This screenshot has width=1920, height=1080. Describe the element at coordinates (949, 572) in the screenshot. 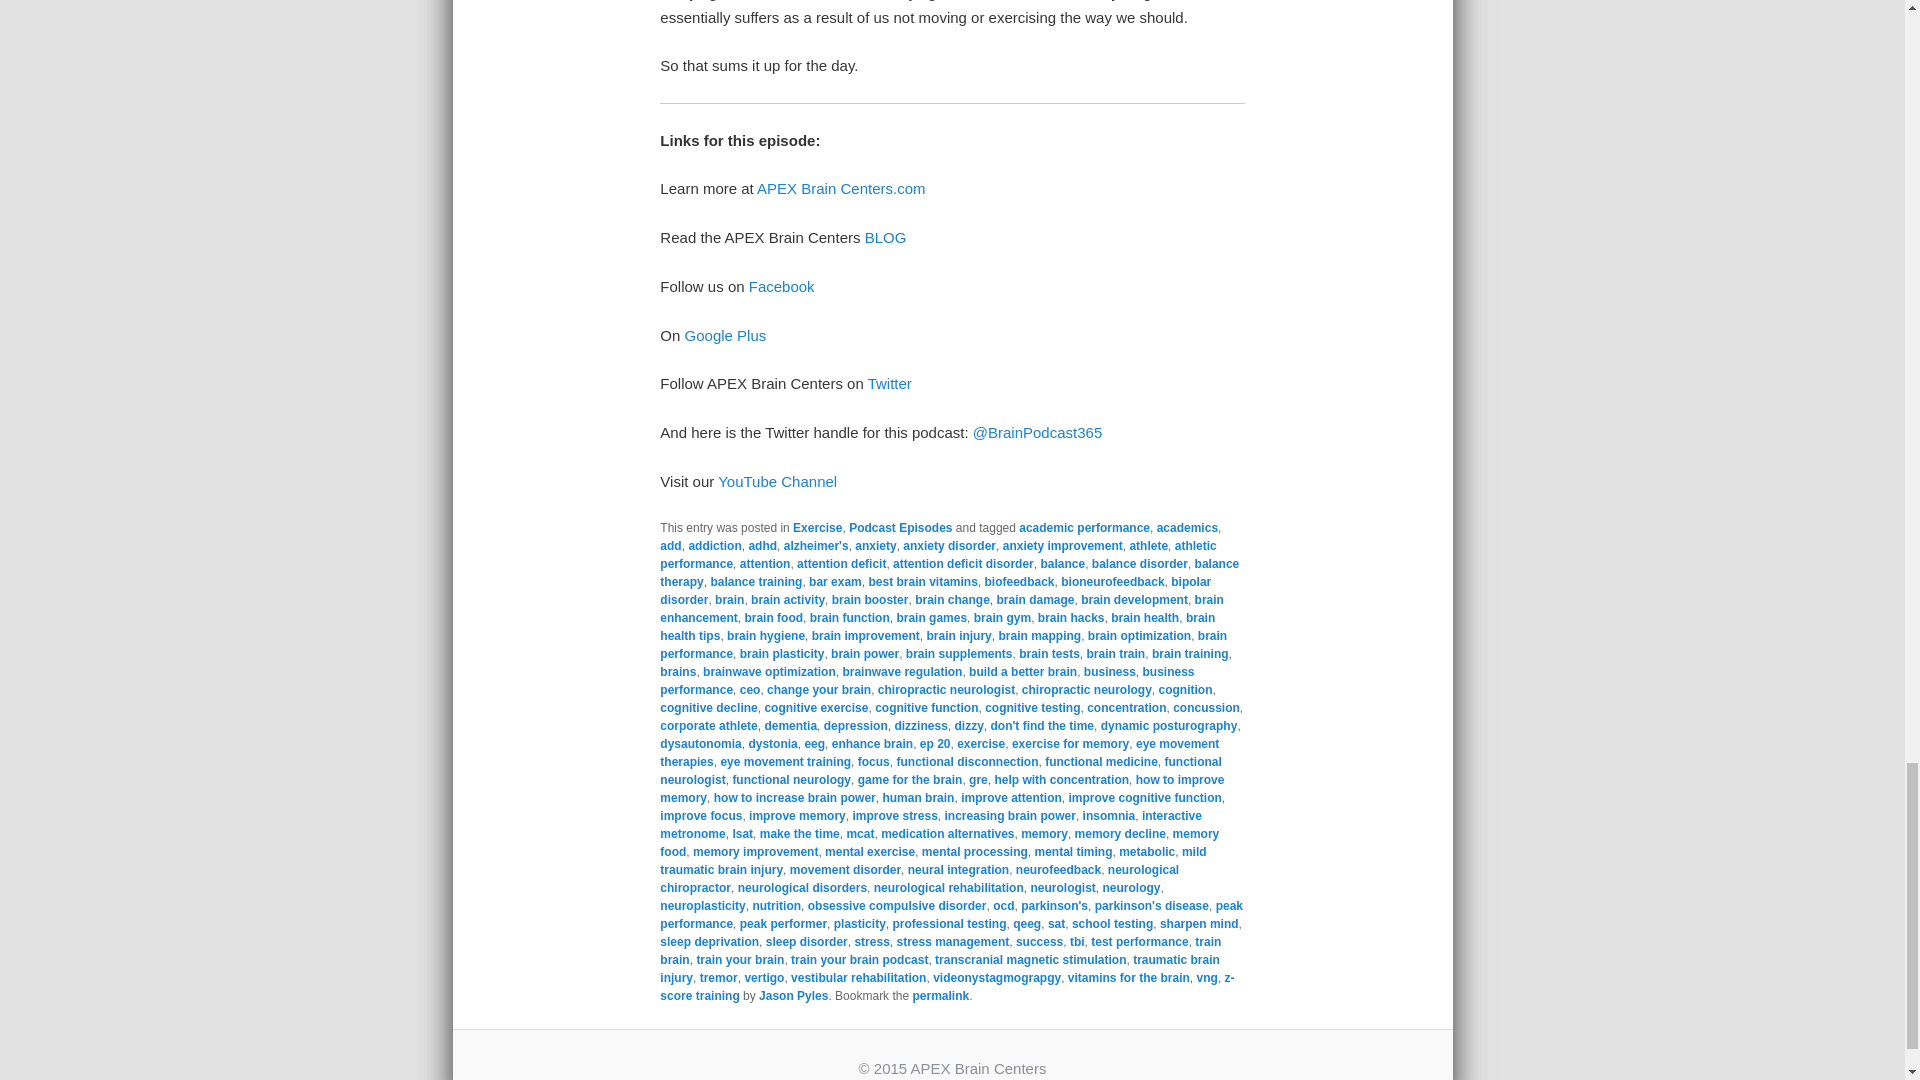

I see `balance therapy` at that location.